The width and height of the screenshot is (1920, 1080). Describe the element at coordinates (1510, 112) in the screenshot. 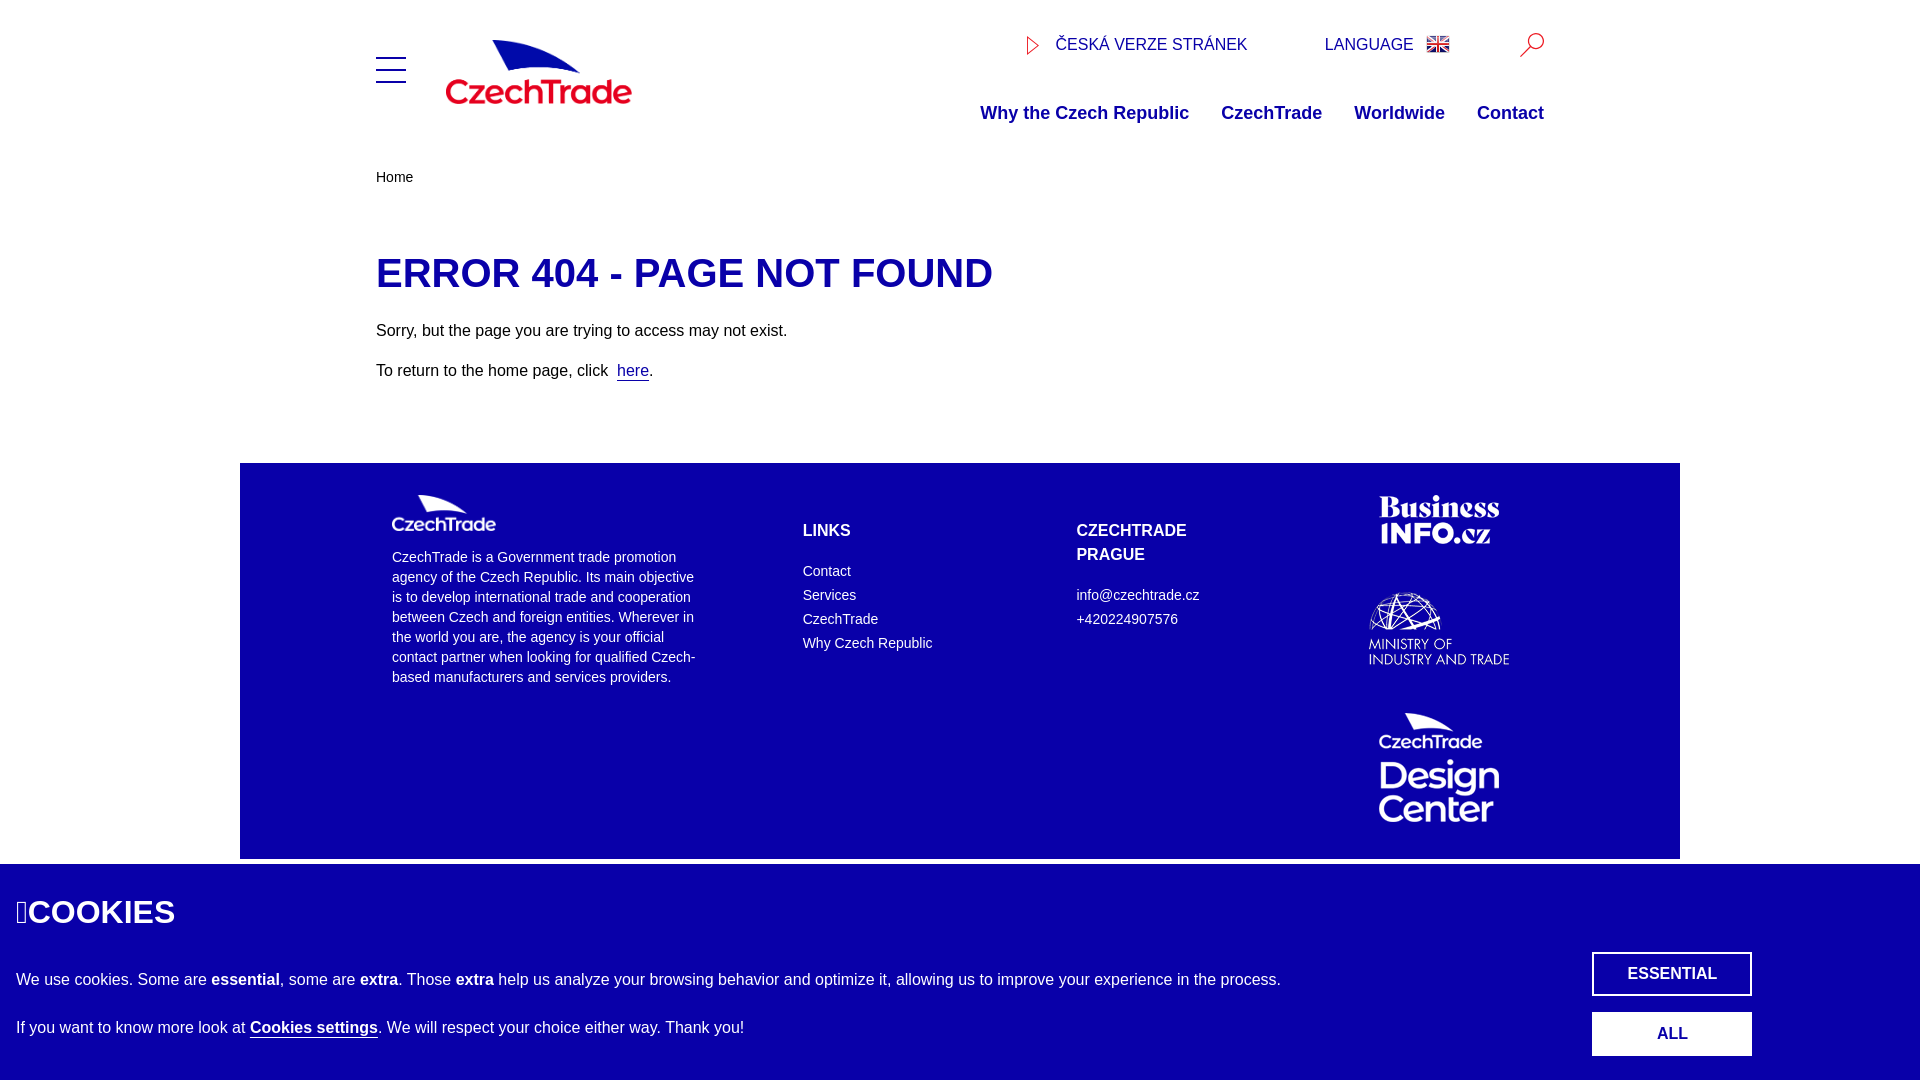

I see `Contact` at that location.